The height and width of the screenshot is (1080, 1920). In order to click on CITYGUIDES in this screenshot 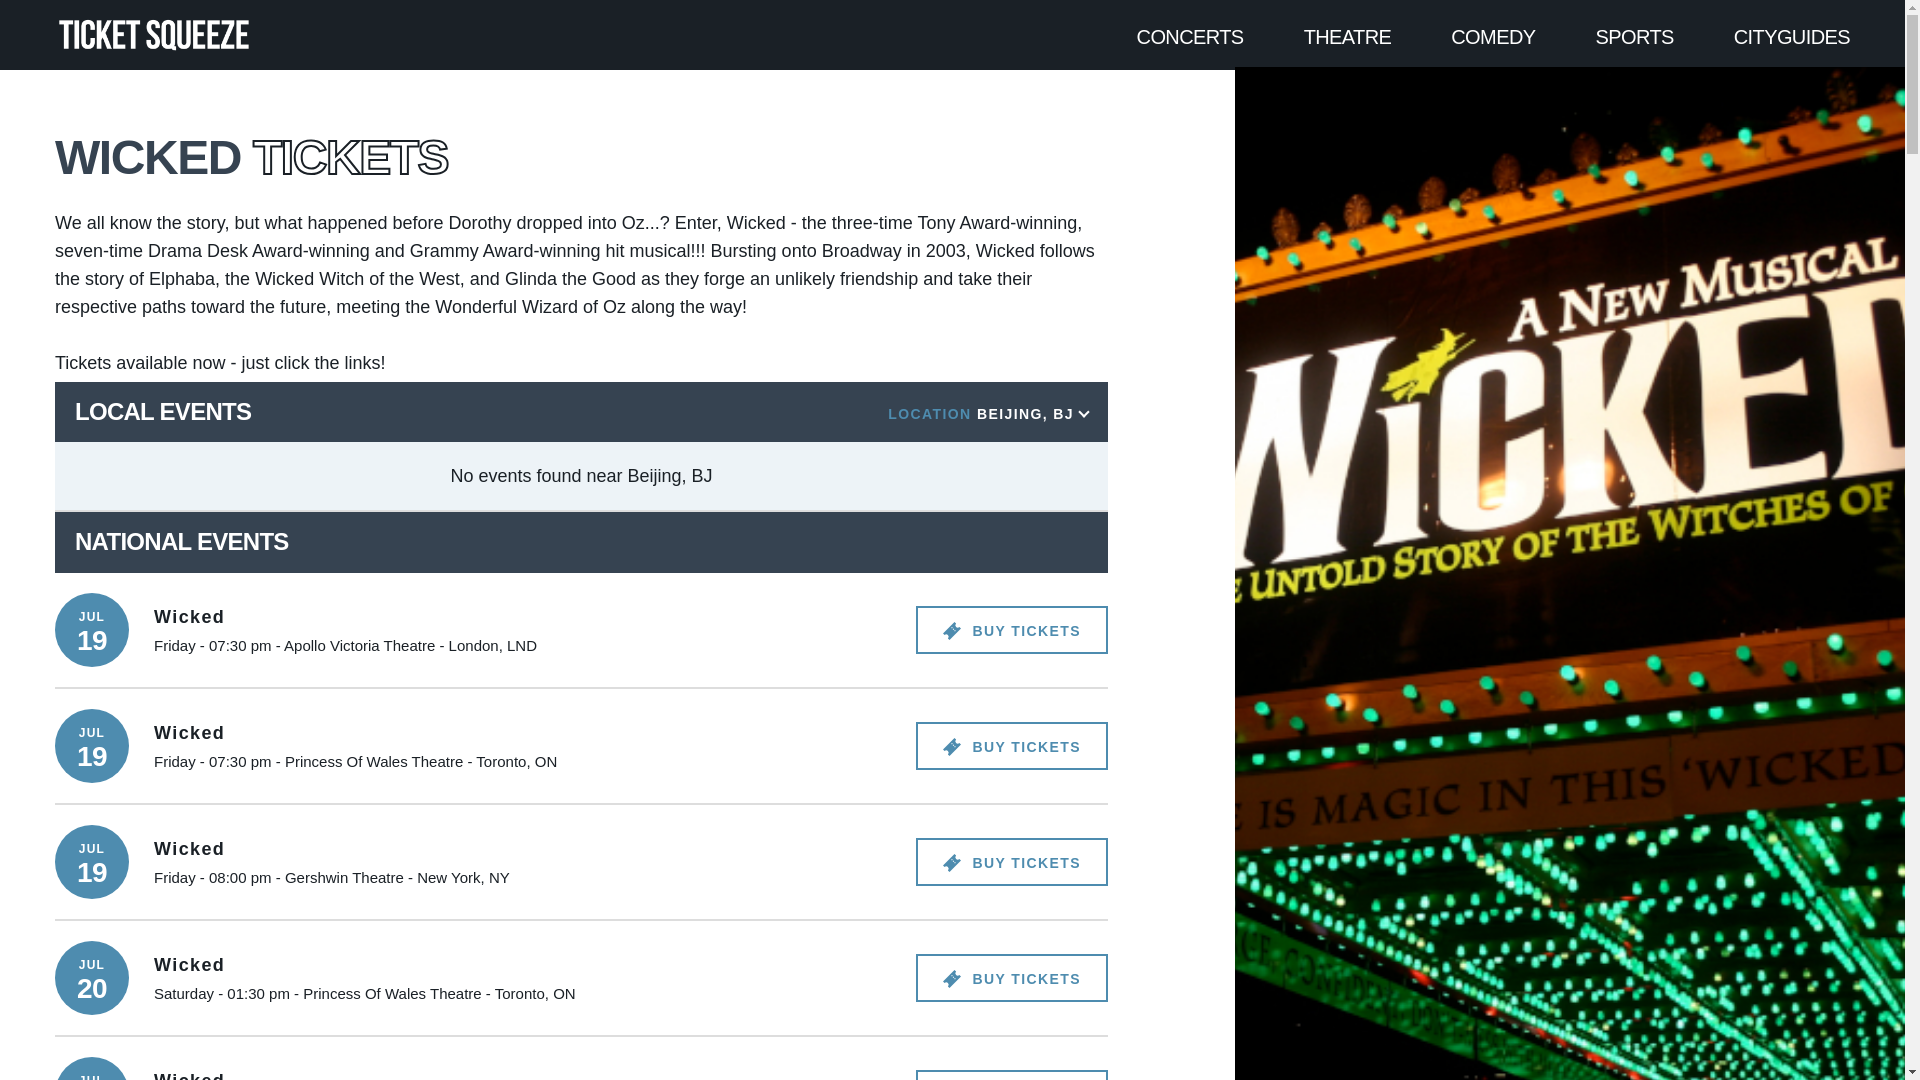, I will do `click(1792, 36)`.